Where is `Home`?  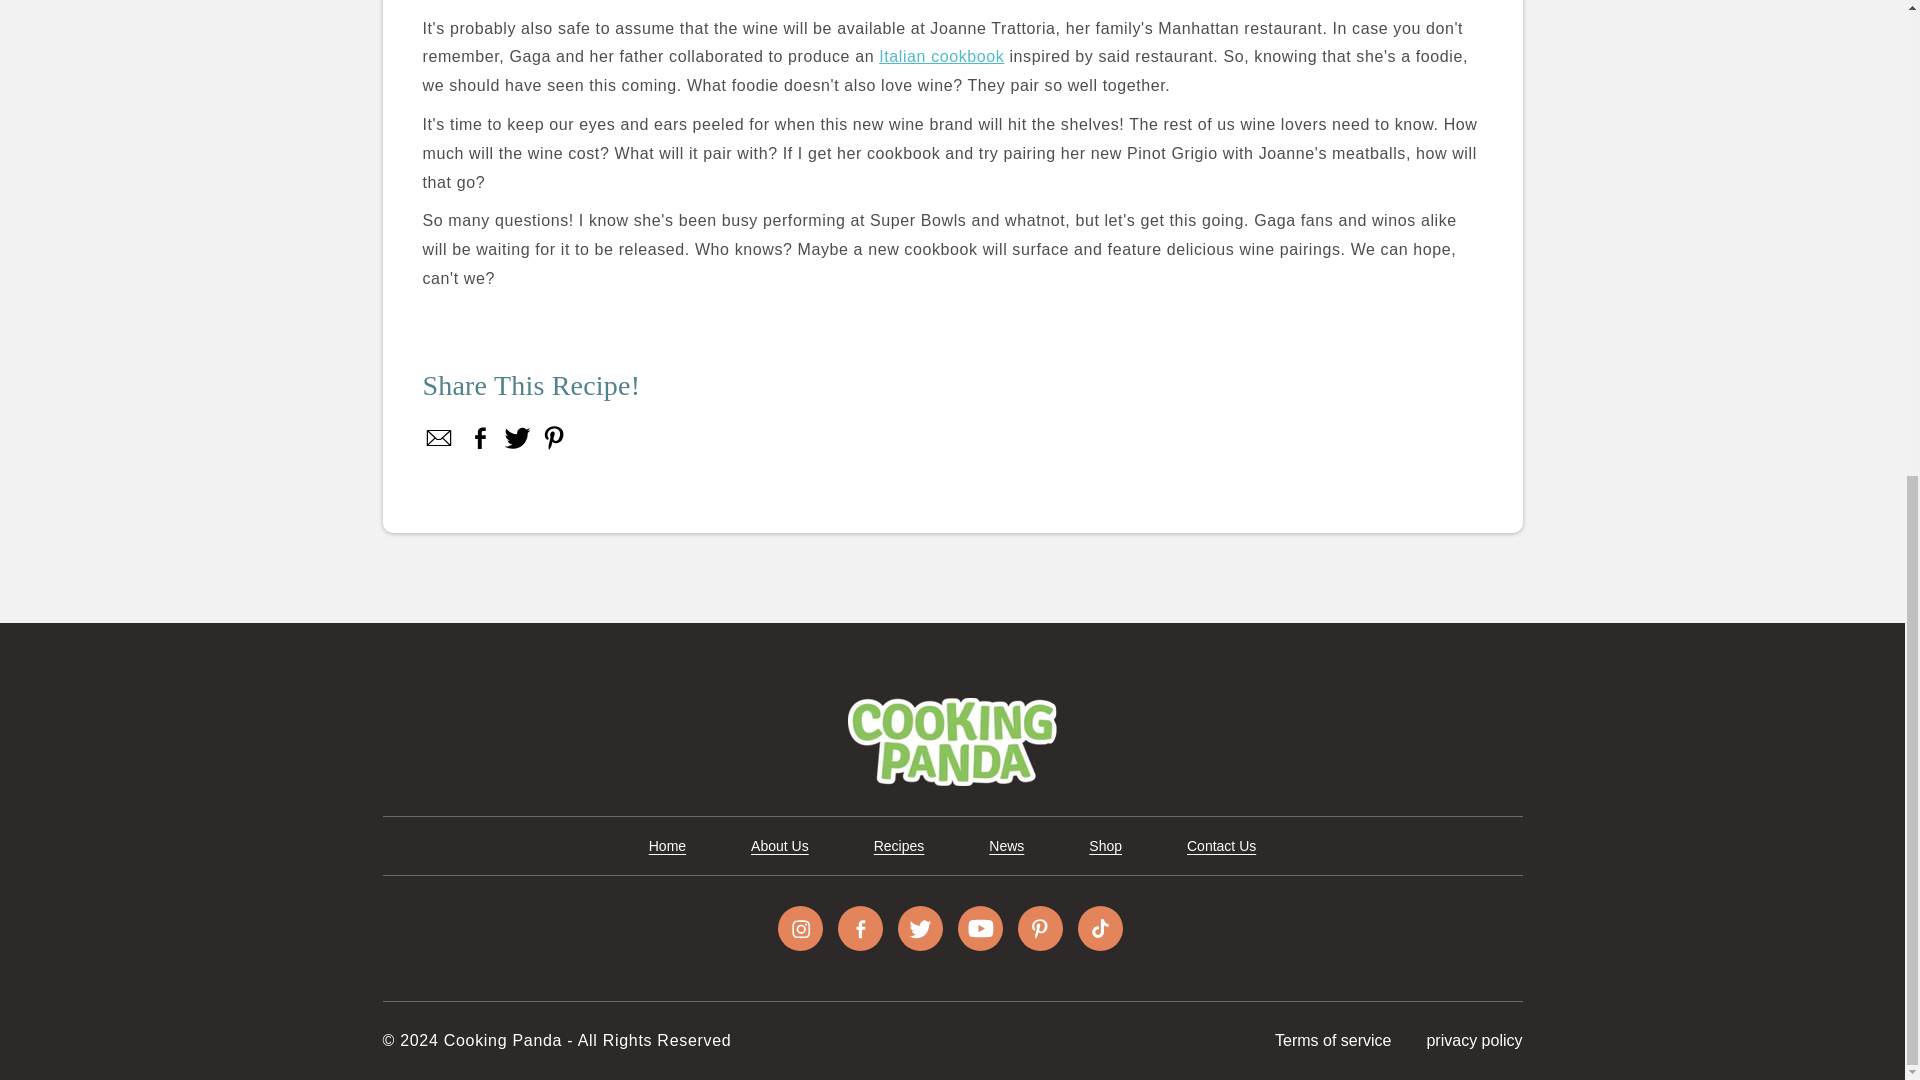 Home is located at coordinates (666, 846).